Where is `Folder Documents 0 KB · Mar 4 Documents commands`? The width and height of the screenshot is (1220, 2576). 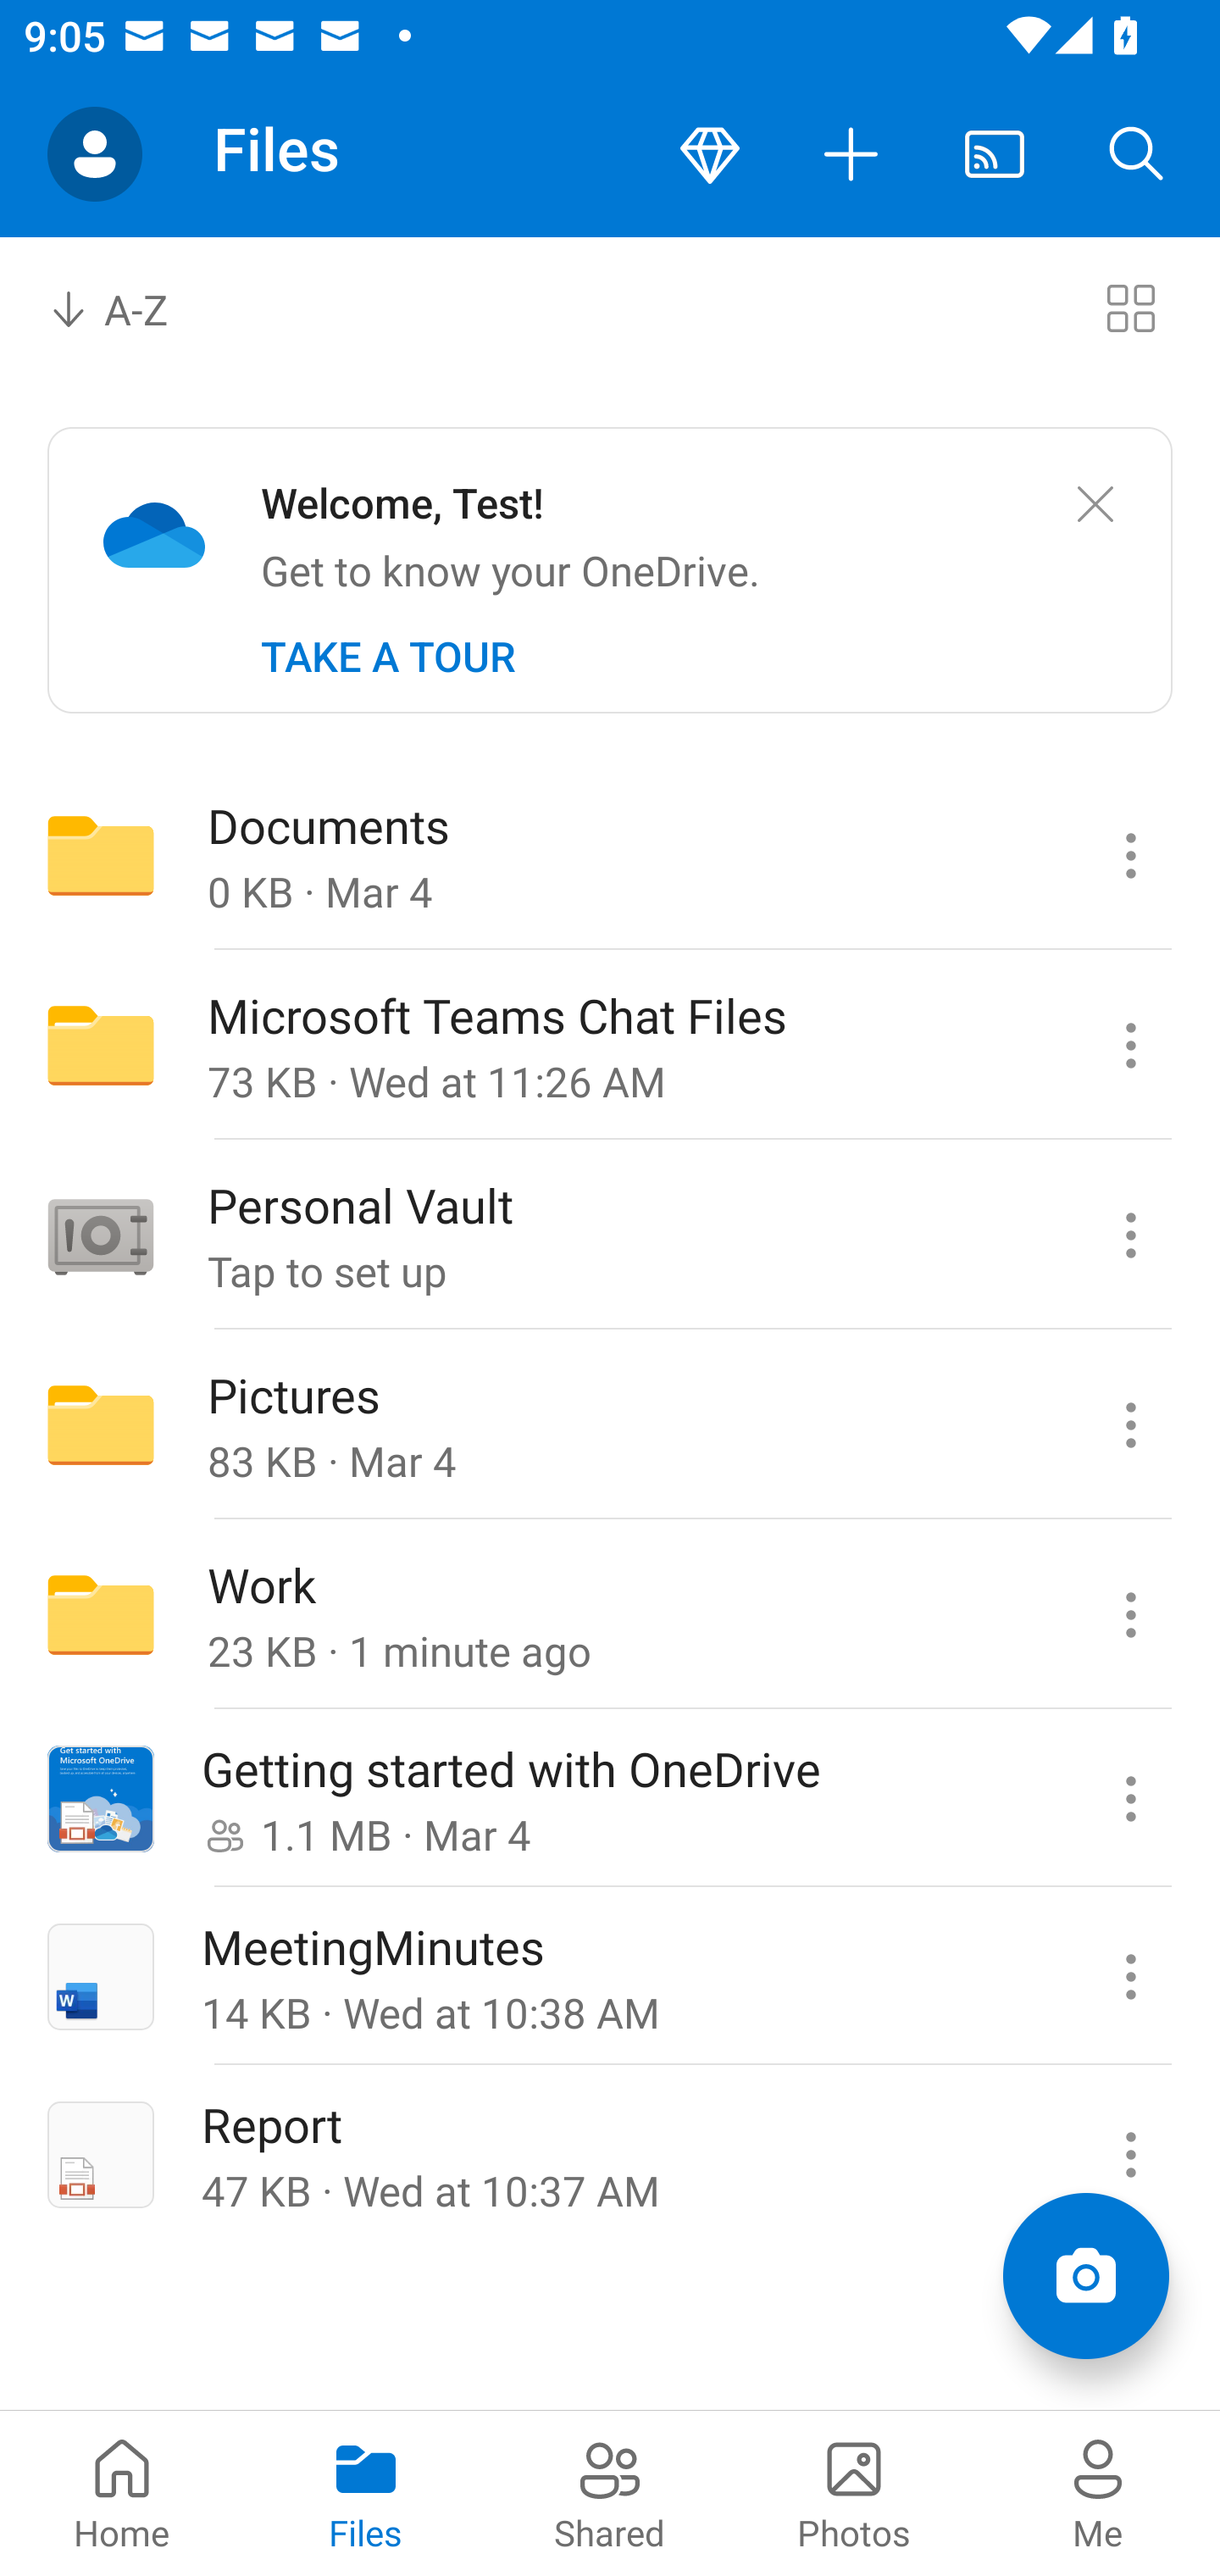 Folder Documents 0 KB · Mar 4 Documents commands is located at coordinates (610, 854).